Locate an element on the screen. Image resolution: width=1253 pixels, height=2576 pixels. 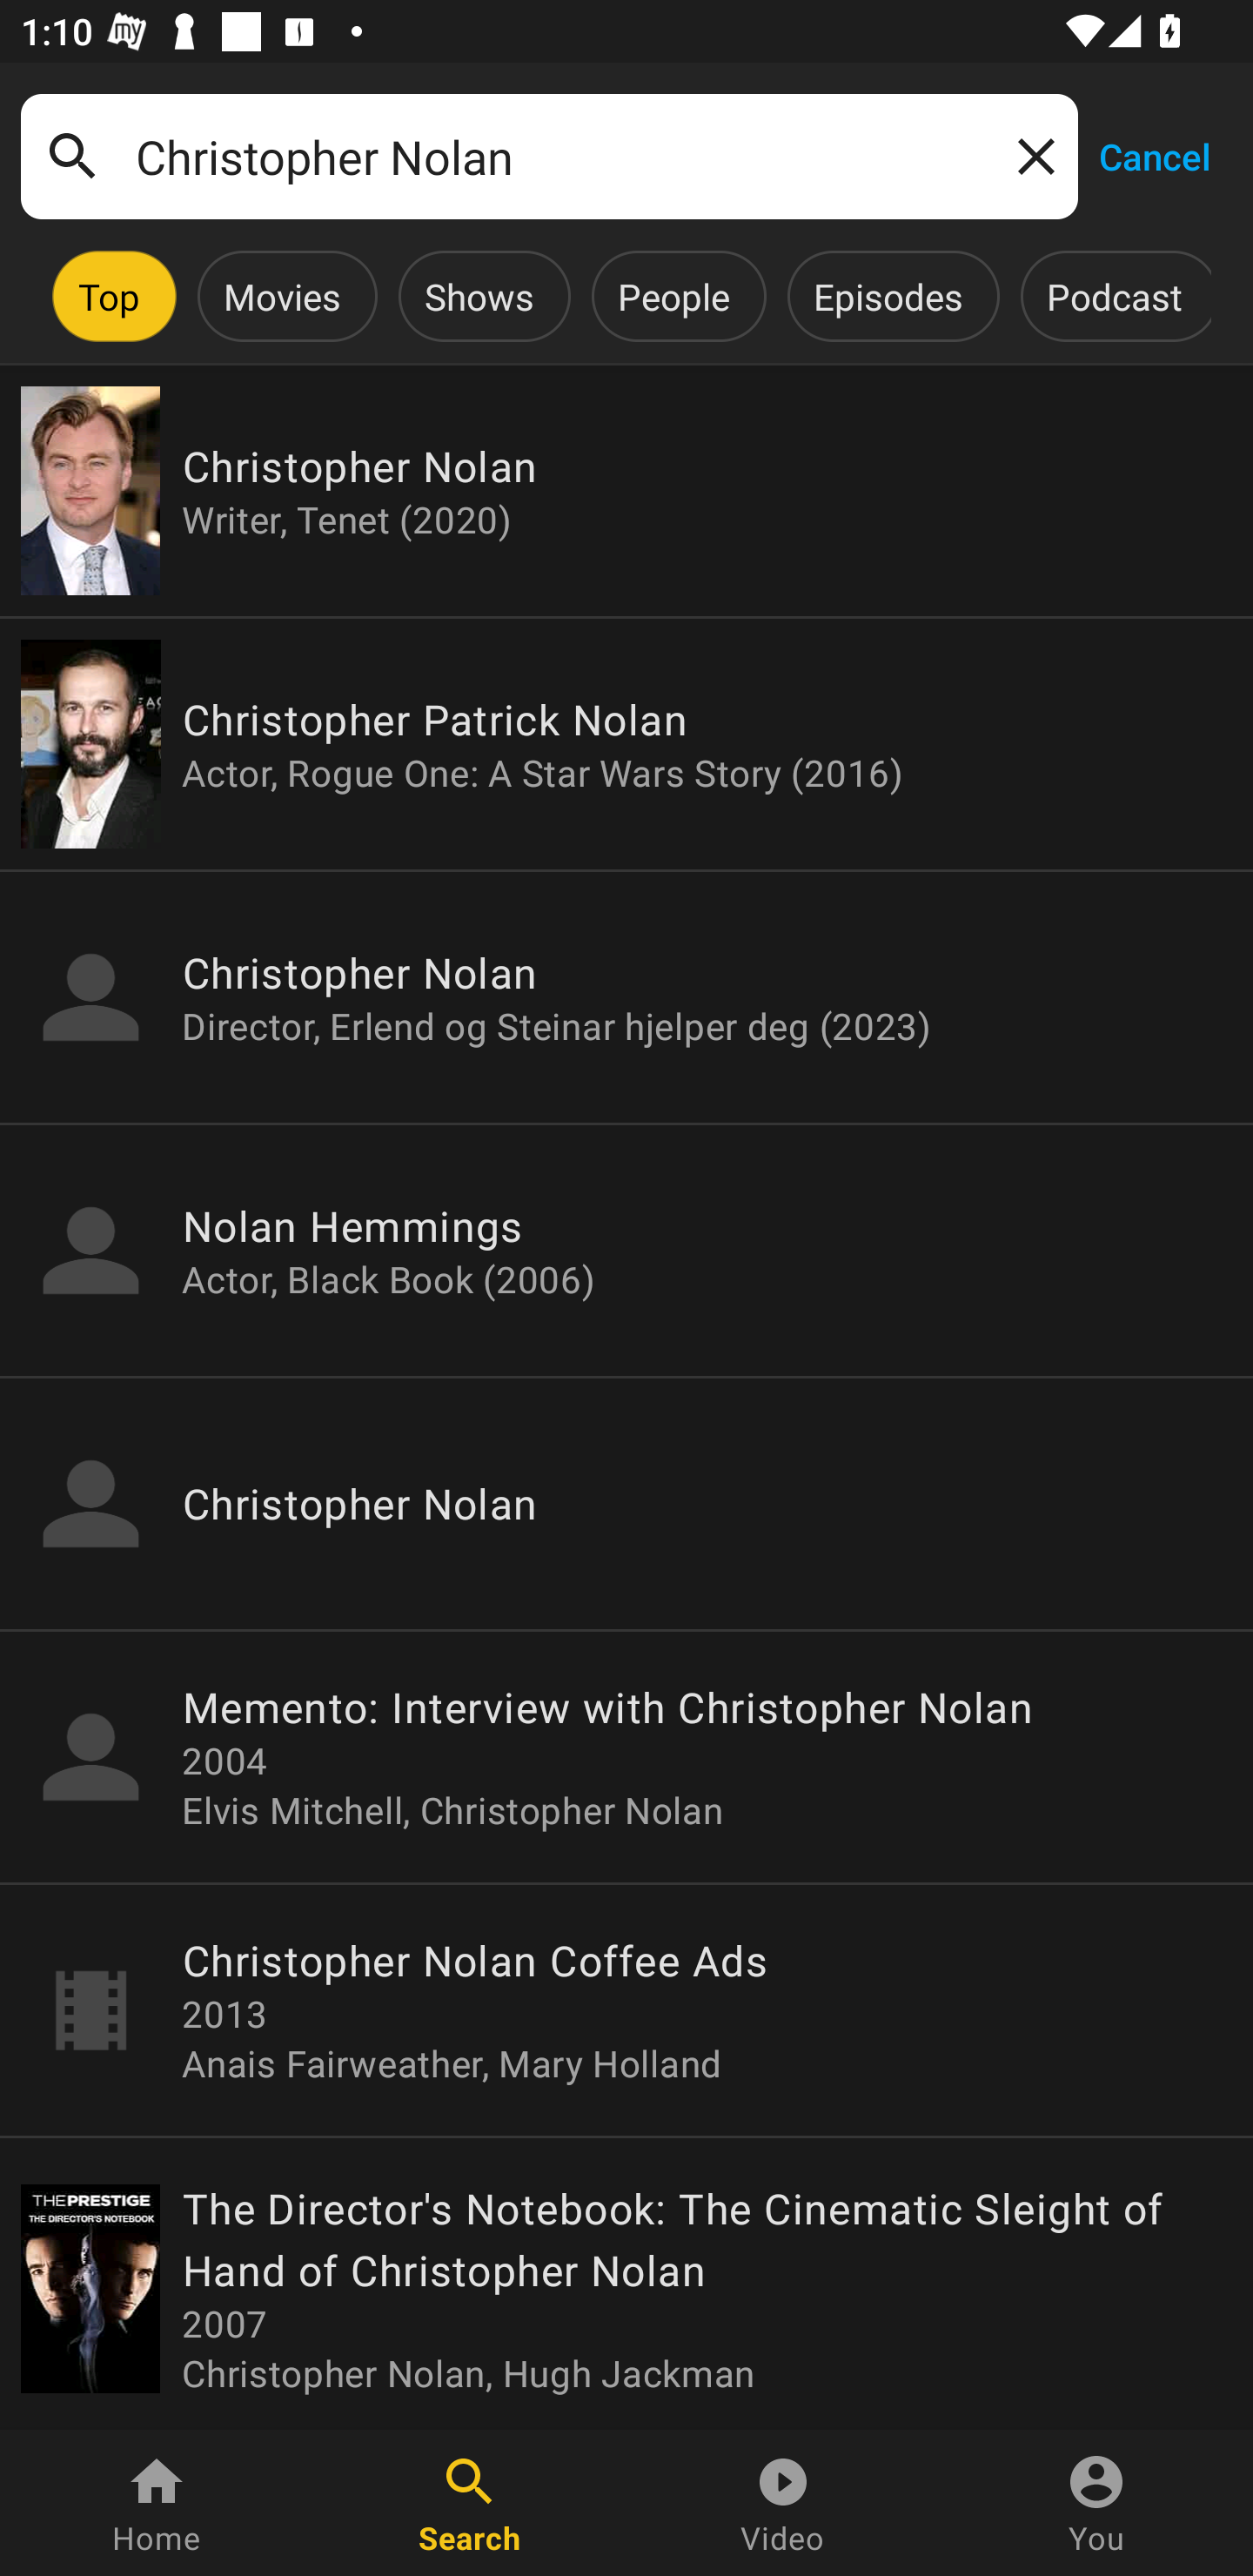
Christopher Nolan is located at coordinates (549, 157).